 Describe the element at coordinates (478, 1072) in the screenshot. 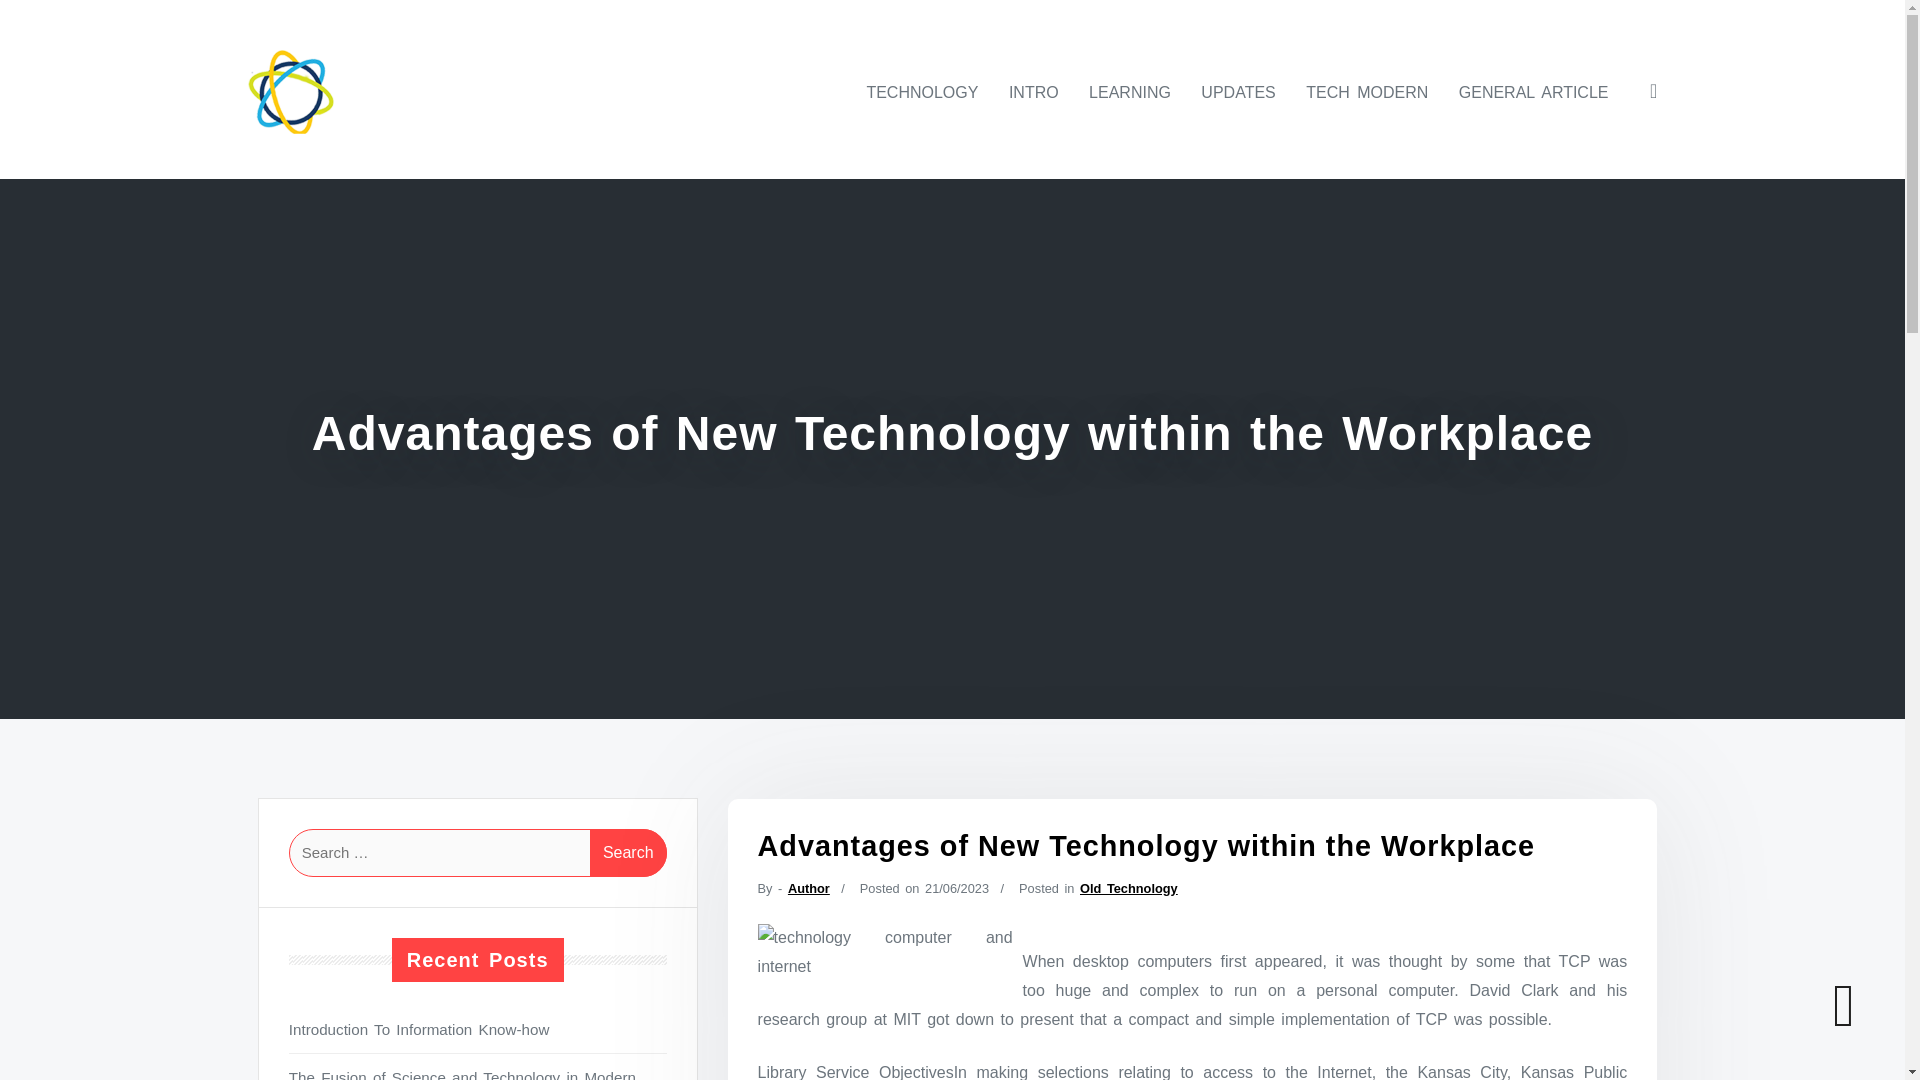

I see `The Fusion of Science and Technology in Modern Pharmacy` at that location.